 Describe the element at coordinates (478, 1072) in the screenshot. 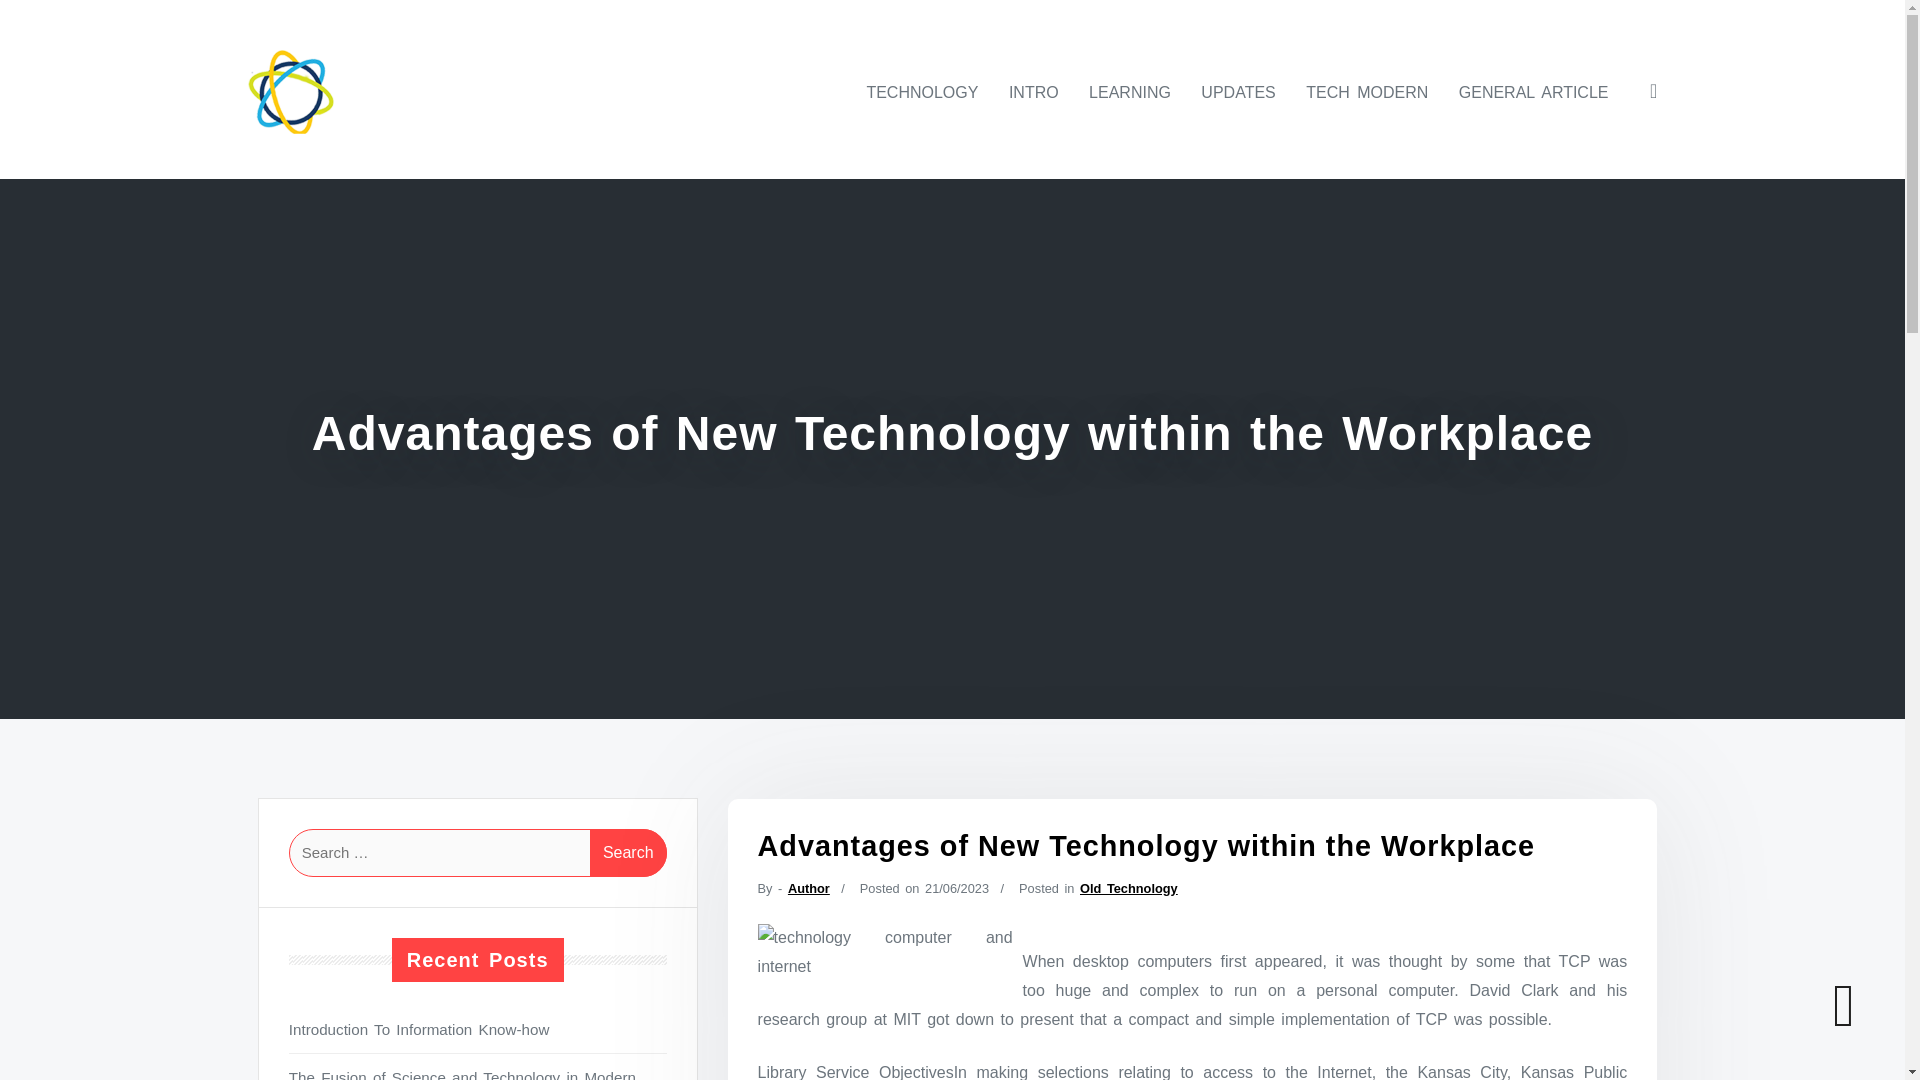

I see `The Fusion of Science and Technology in Modern Pharmacy` at that location.